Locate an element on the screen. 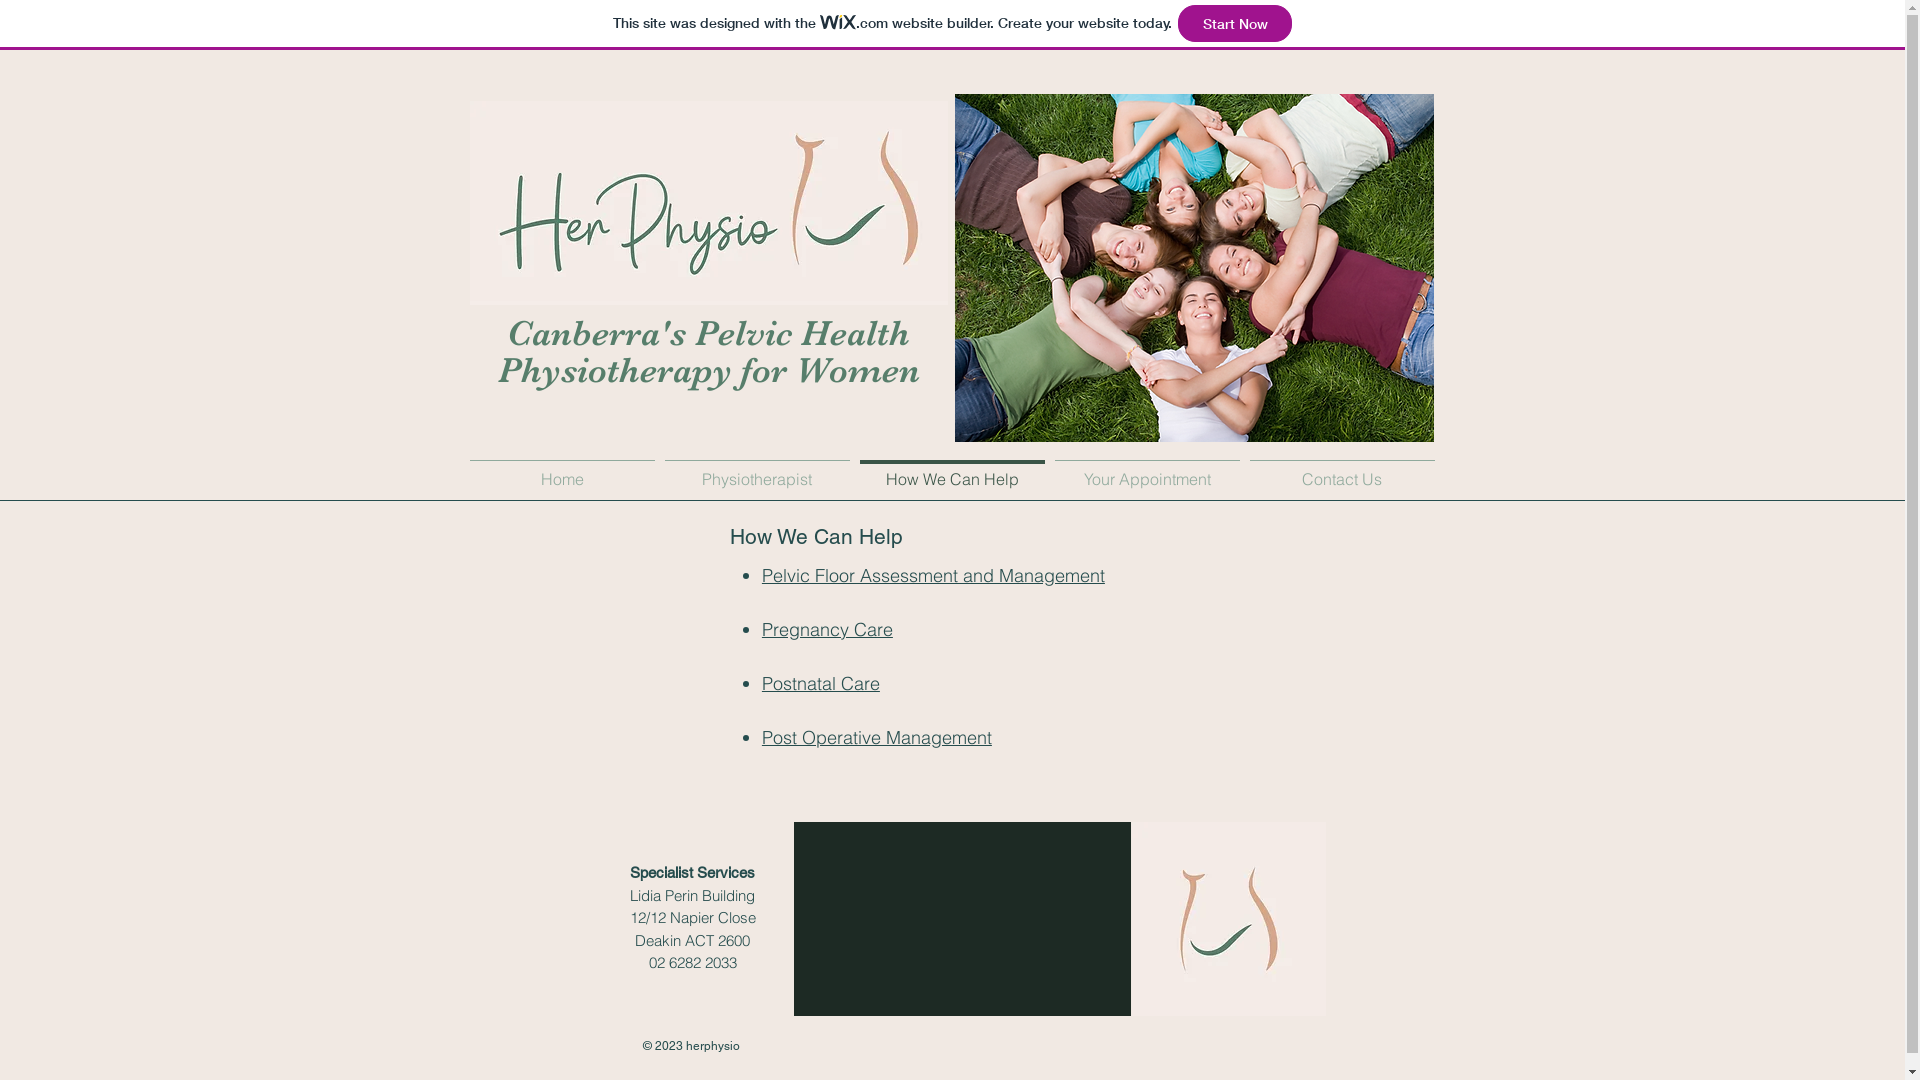 Image resolution: width=1920 pixels, height=1080 pixels. Postnatal Care is located at coordinates (821, 684).